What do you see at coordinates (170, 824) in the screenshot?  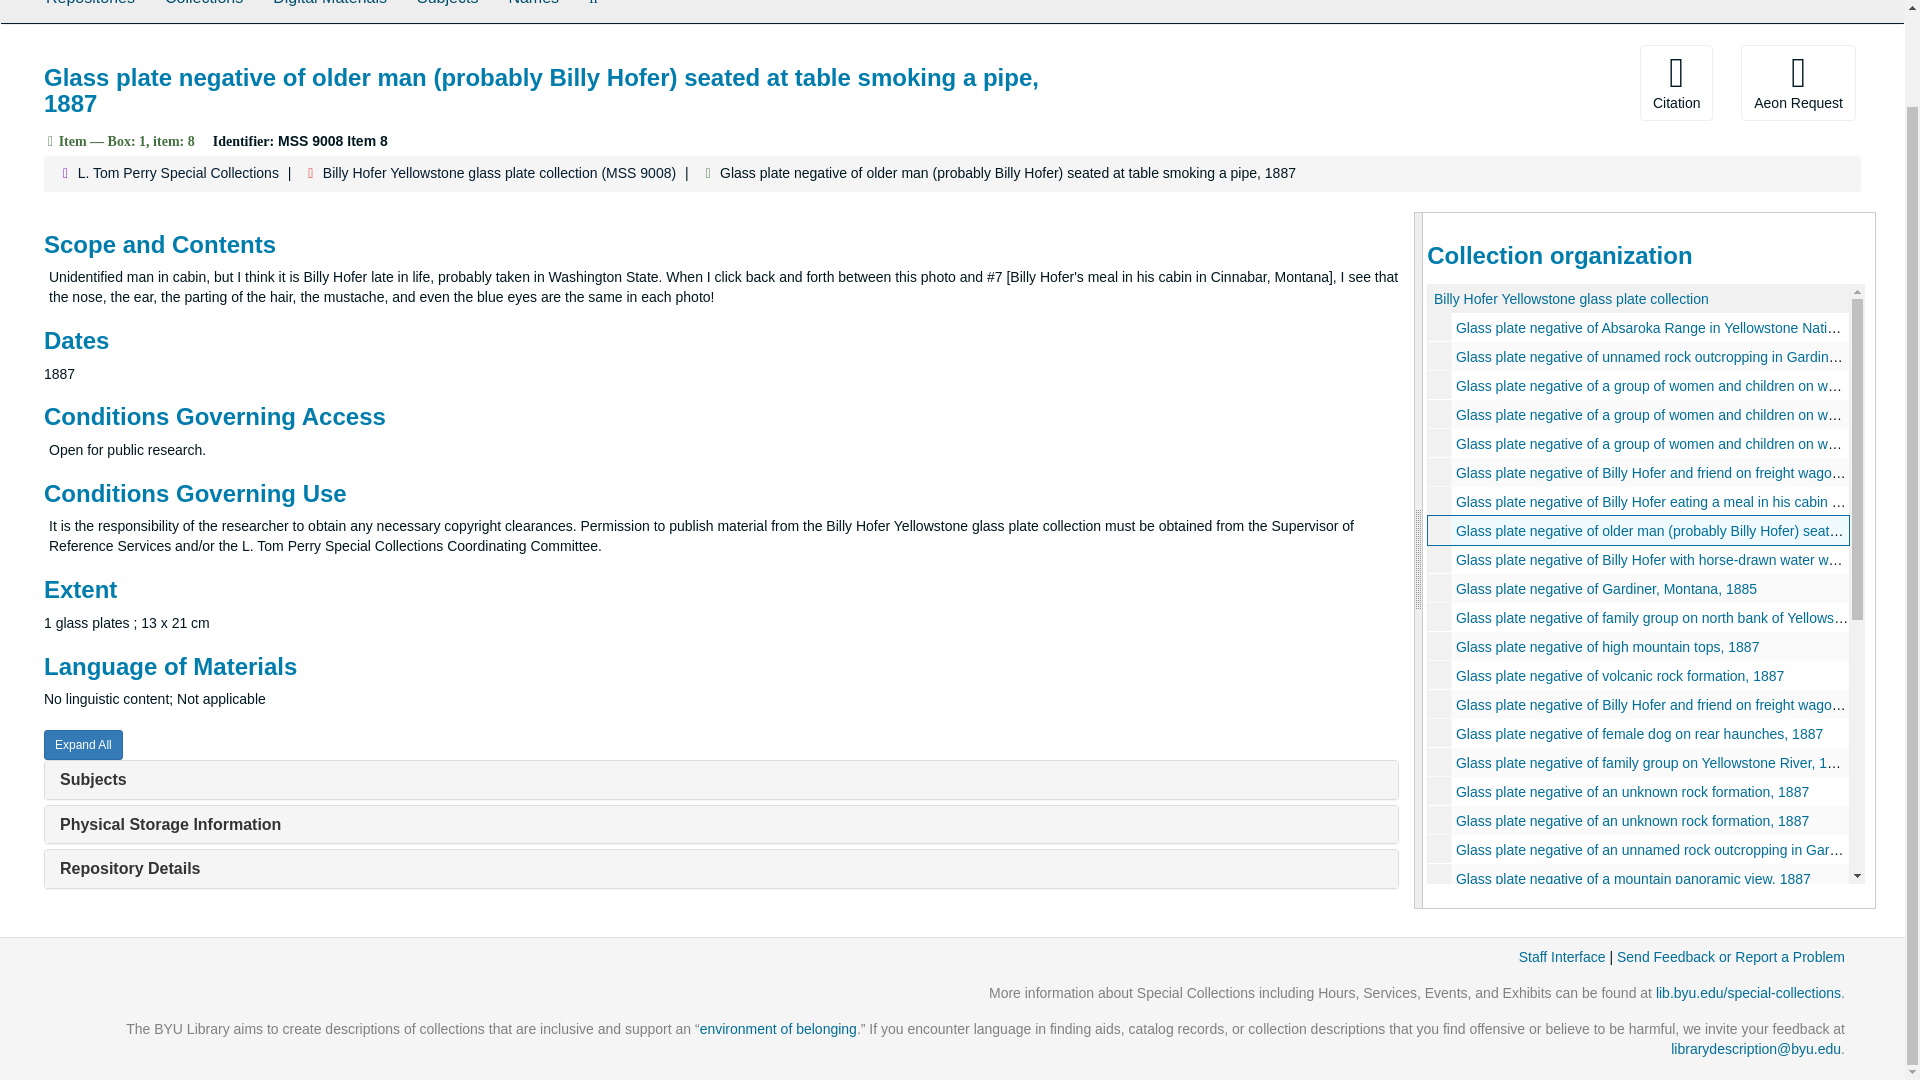 I see `Physical Storage Information` at bounding box center [170, 824].